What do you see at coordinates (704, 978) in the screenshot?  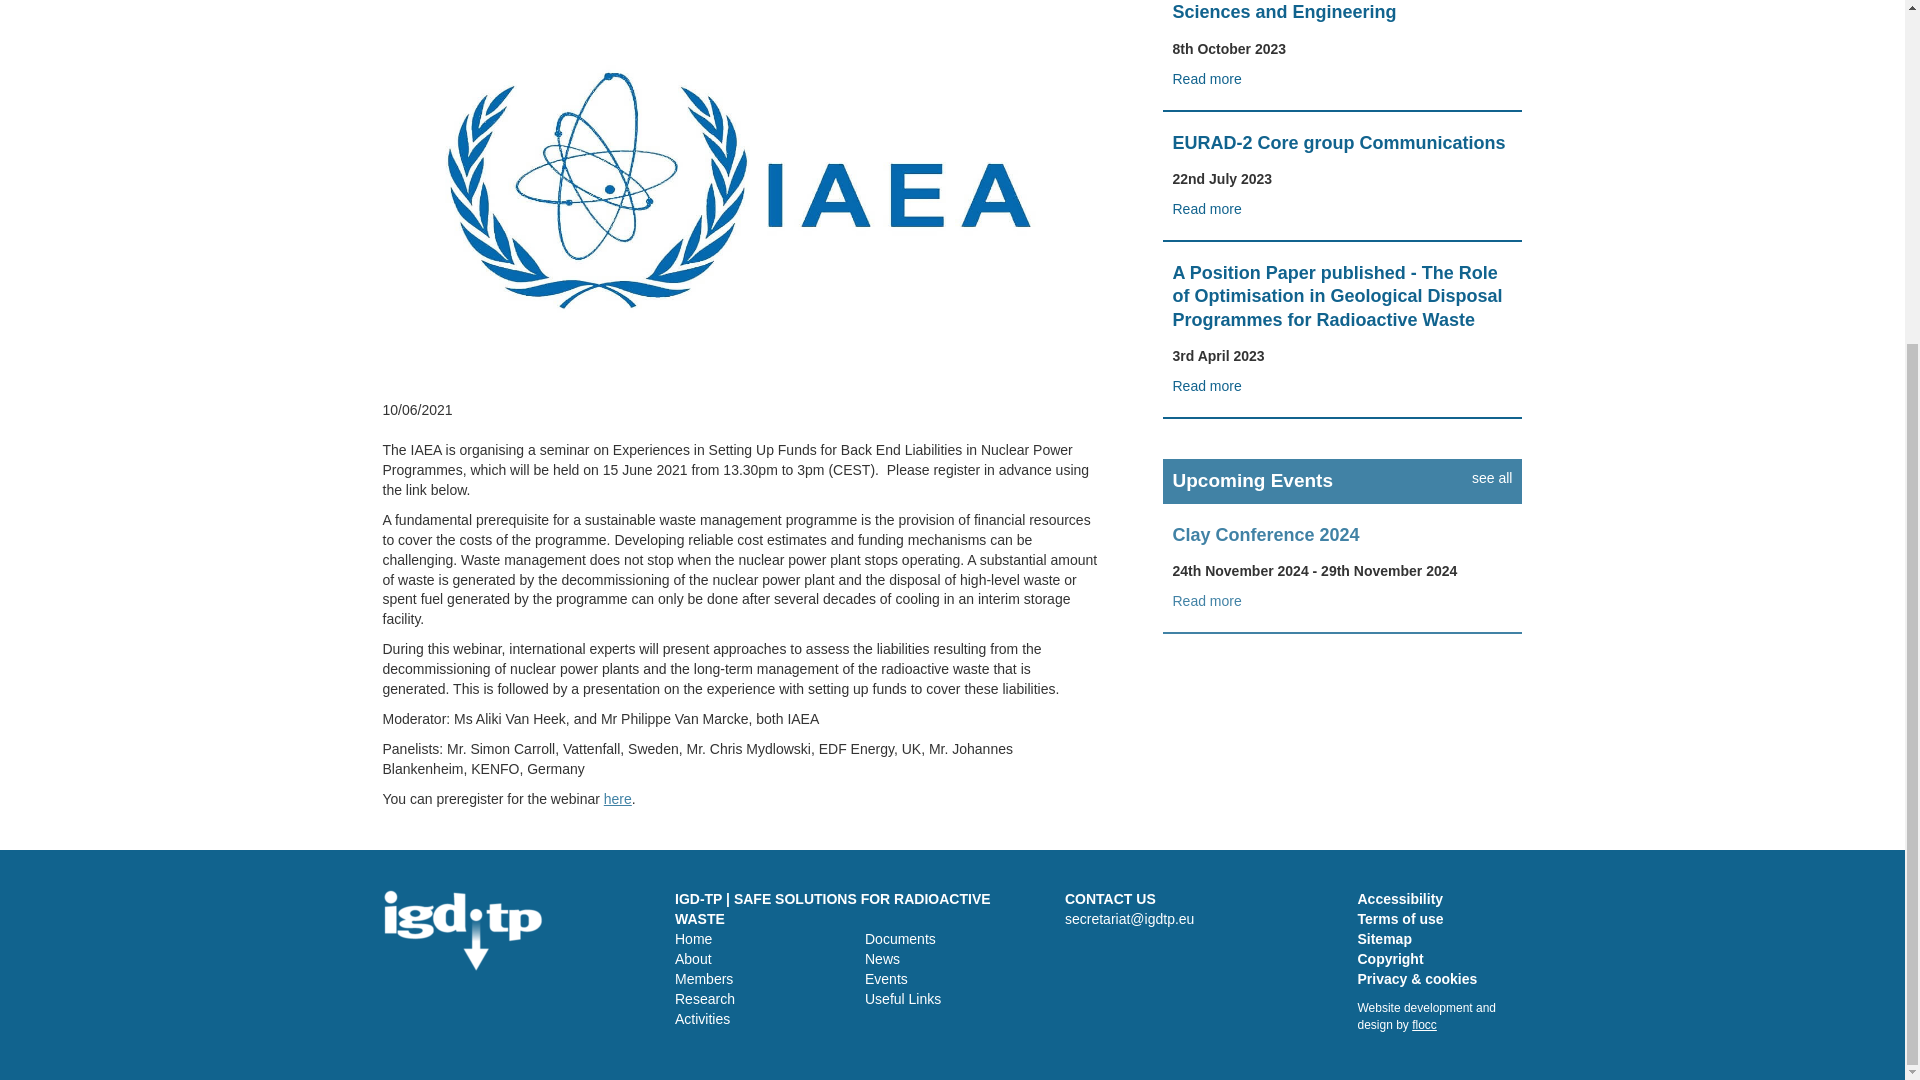 I see `Members` at bounding box center [704, 978].